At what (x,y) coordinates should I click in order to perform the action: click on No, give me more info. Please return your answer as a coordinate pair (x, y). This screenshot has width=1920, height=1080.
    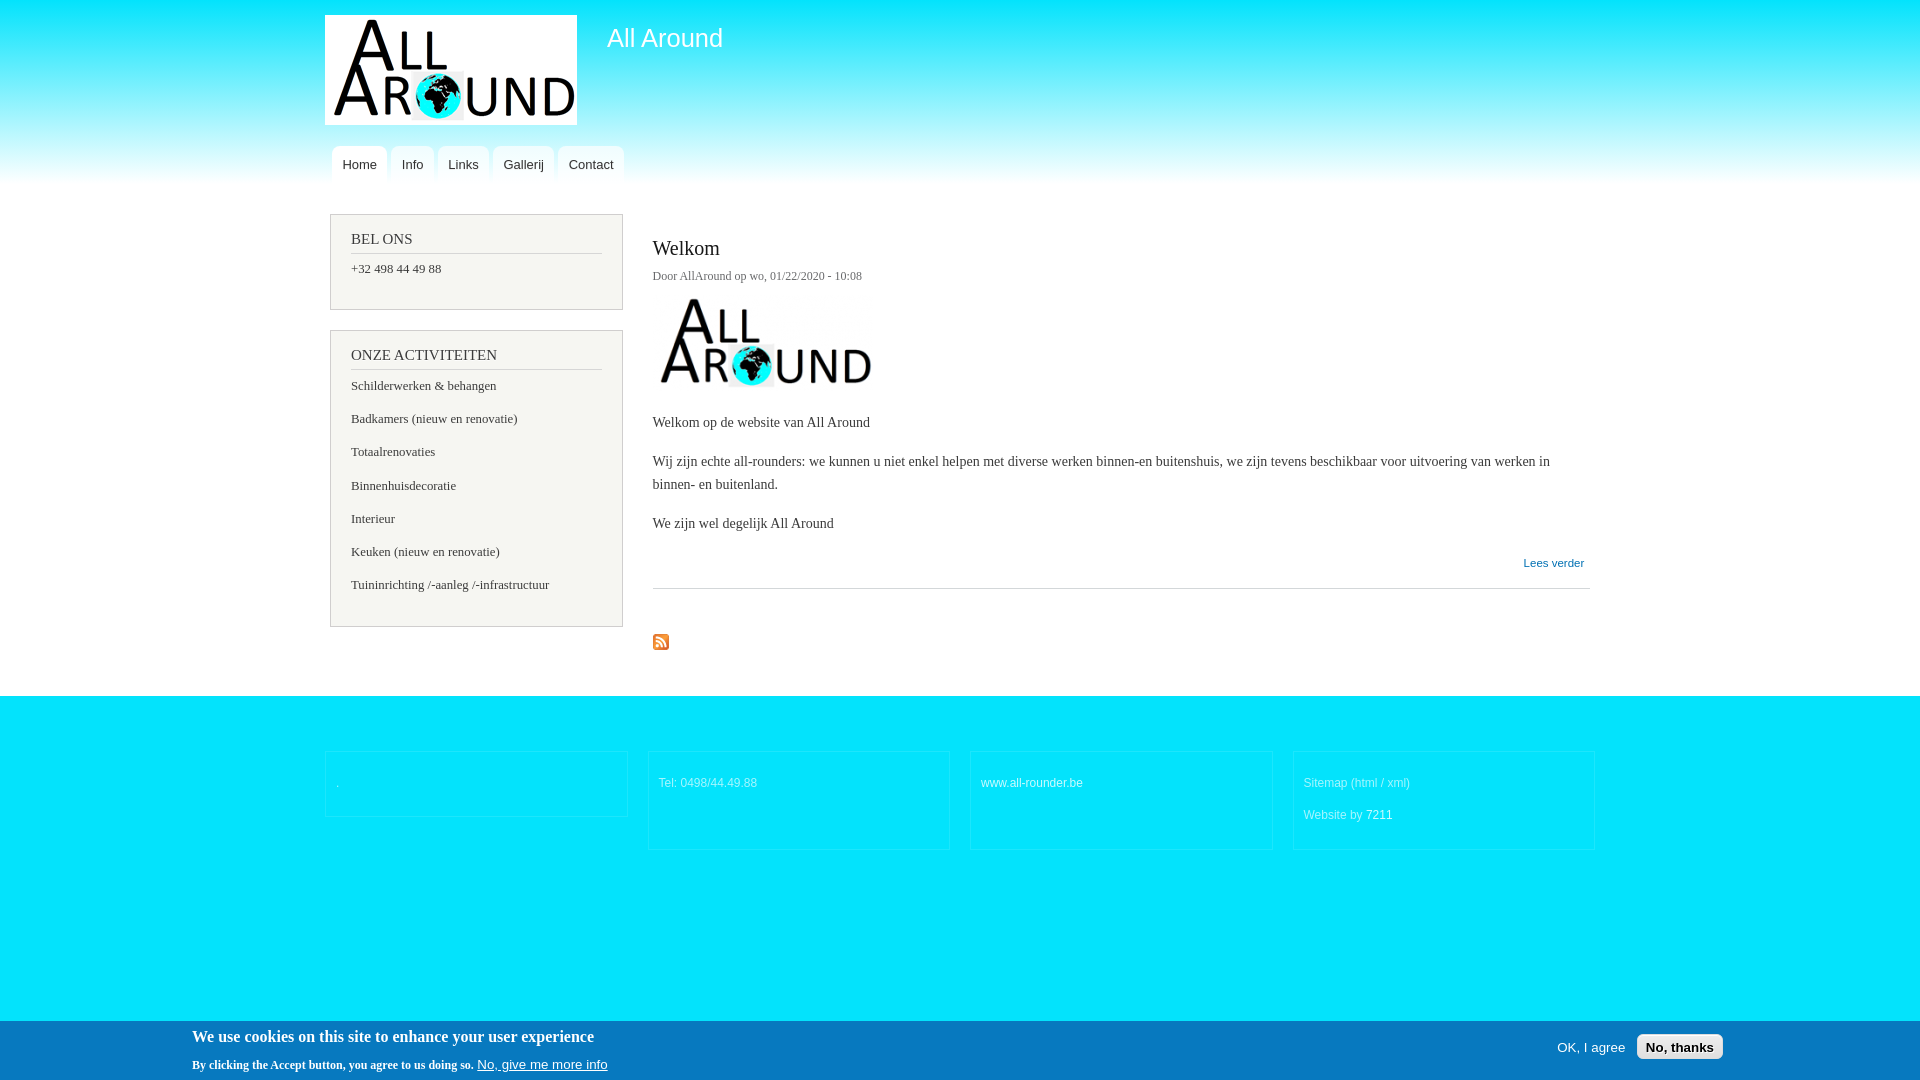
    Looking at the image, I should click on (542, 1064).